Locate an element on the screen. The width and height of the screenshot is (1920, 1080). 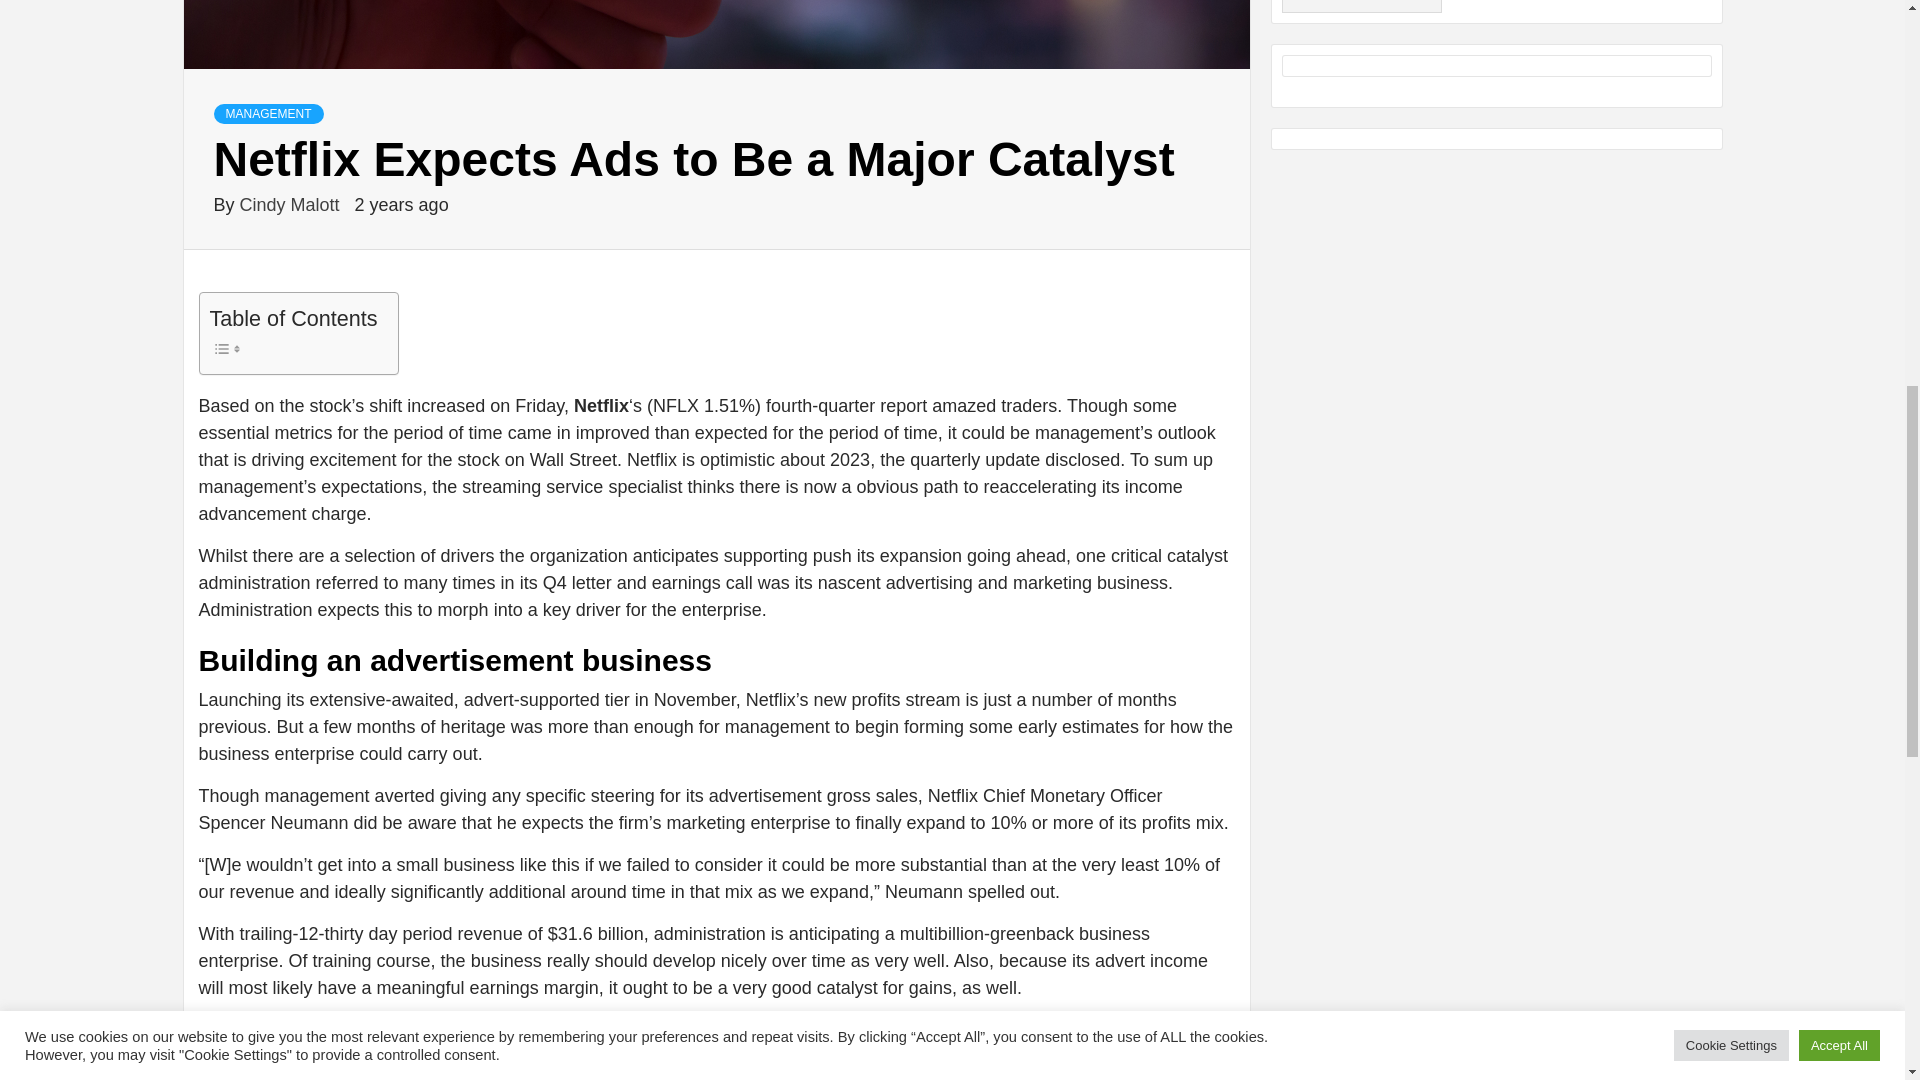
Netflix Expects Ads to Be a Major Catalyst is located at coordinates (716, 34).